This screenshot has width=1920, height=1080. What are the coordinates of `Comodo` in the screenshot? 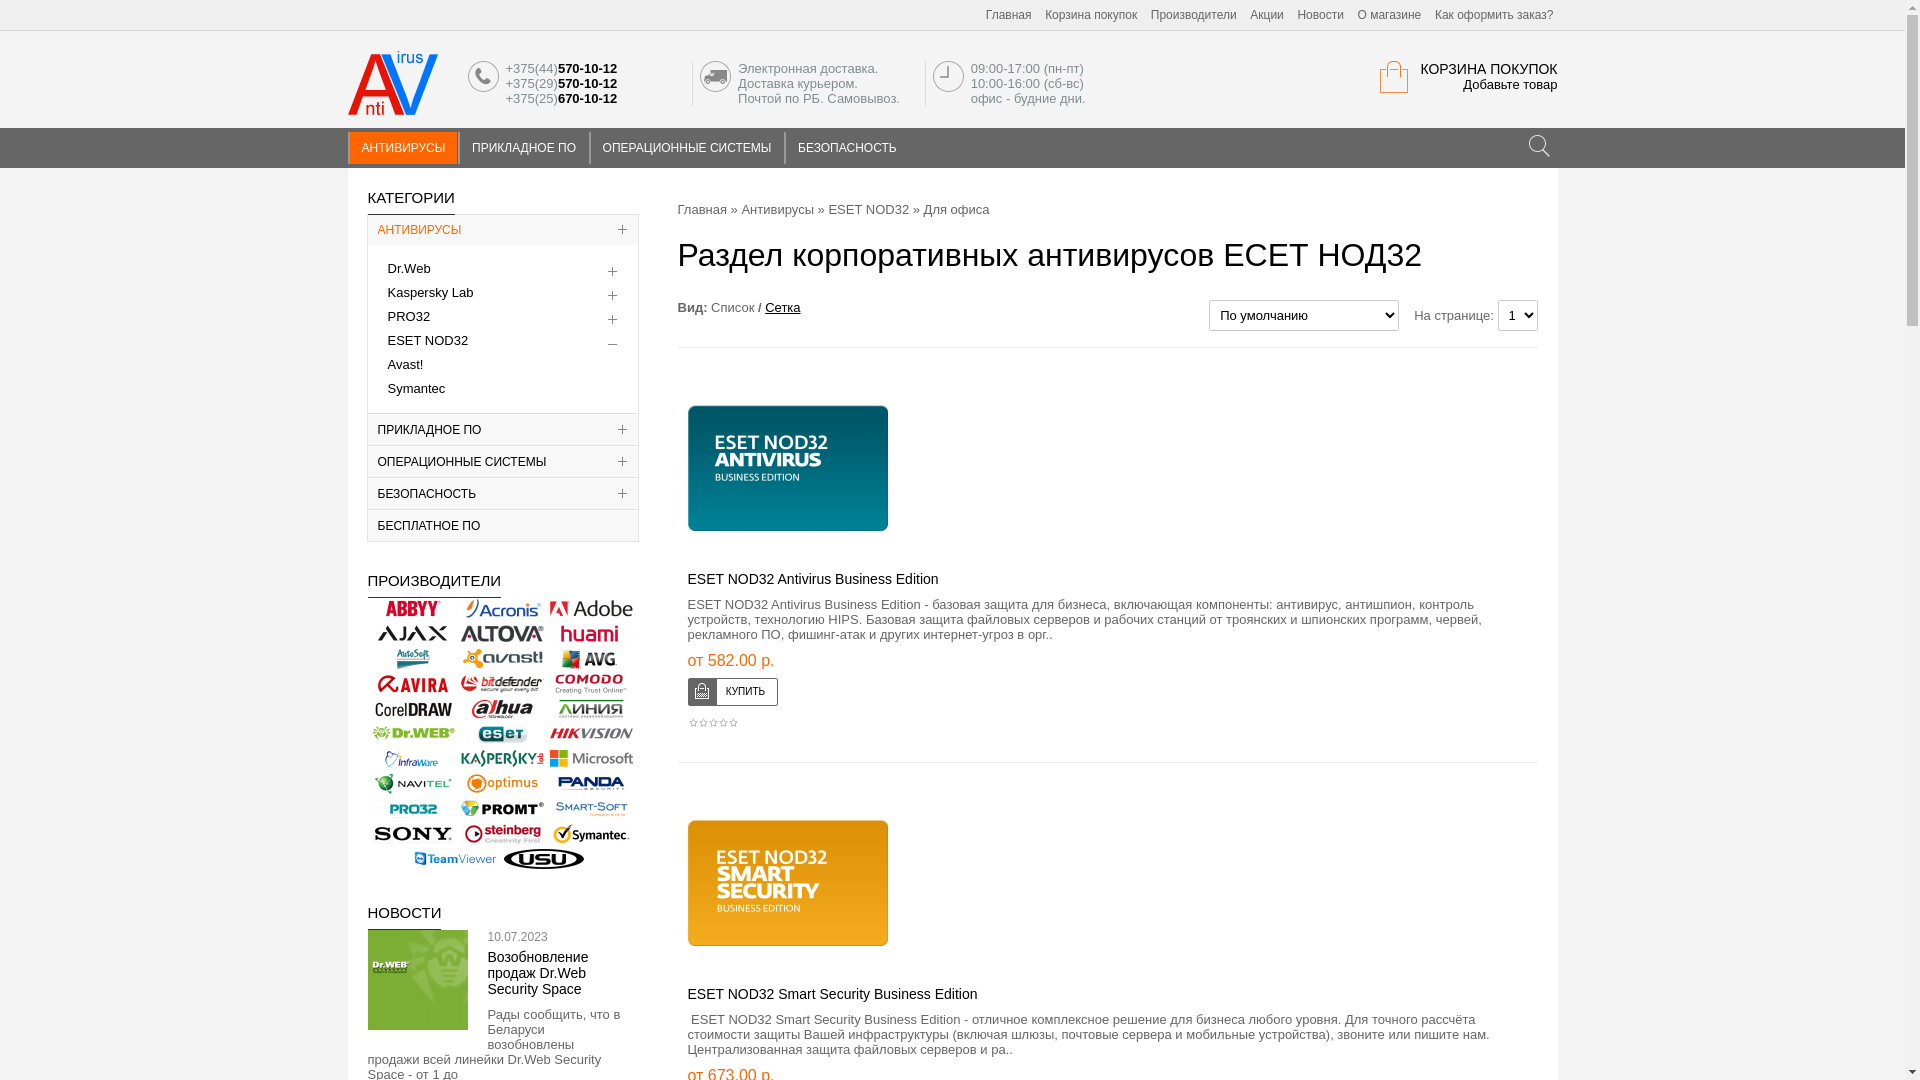 It's located at (592, 684).